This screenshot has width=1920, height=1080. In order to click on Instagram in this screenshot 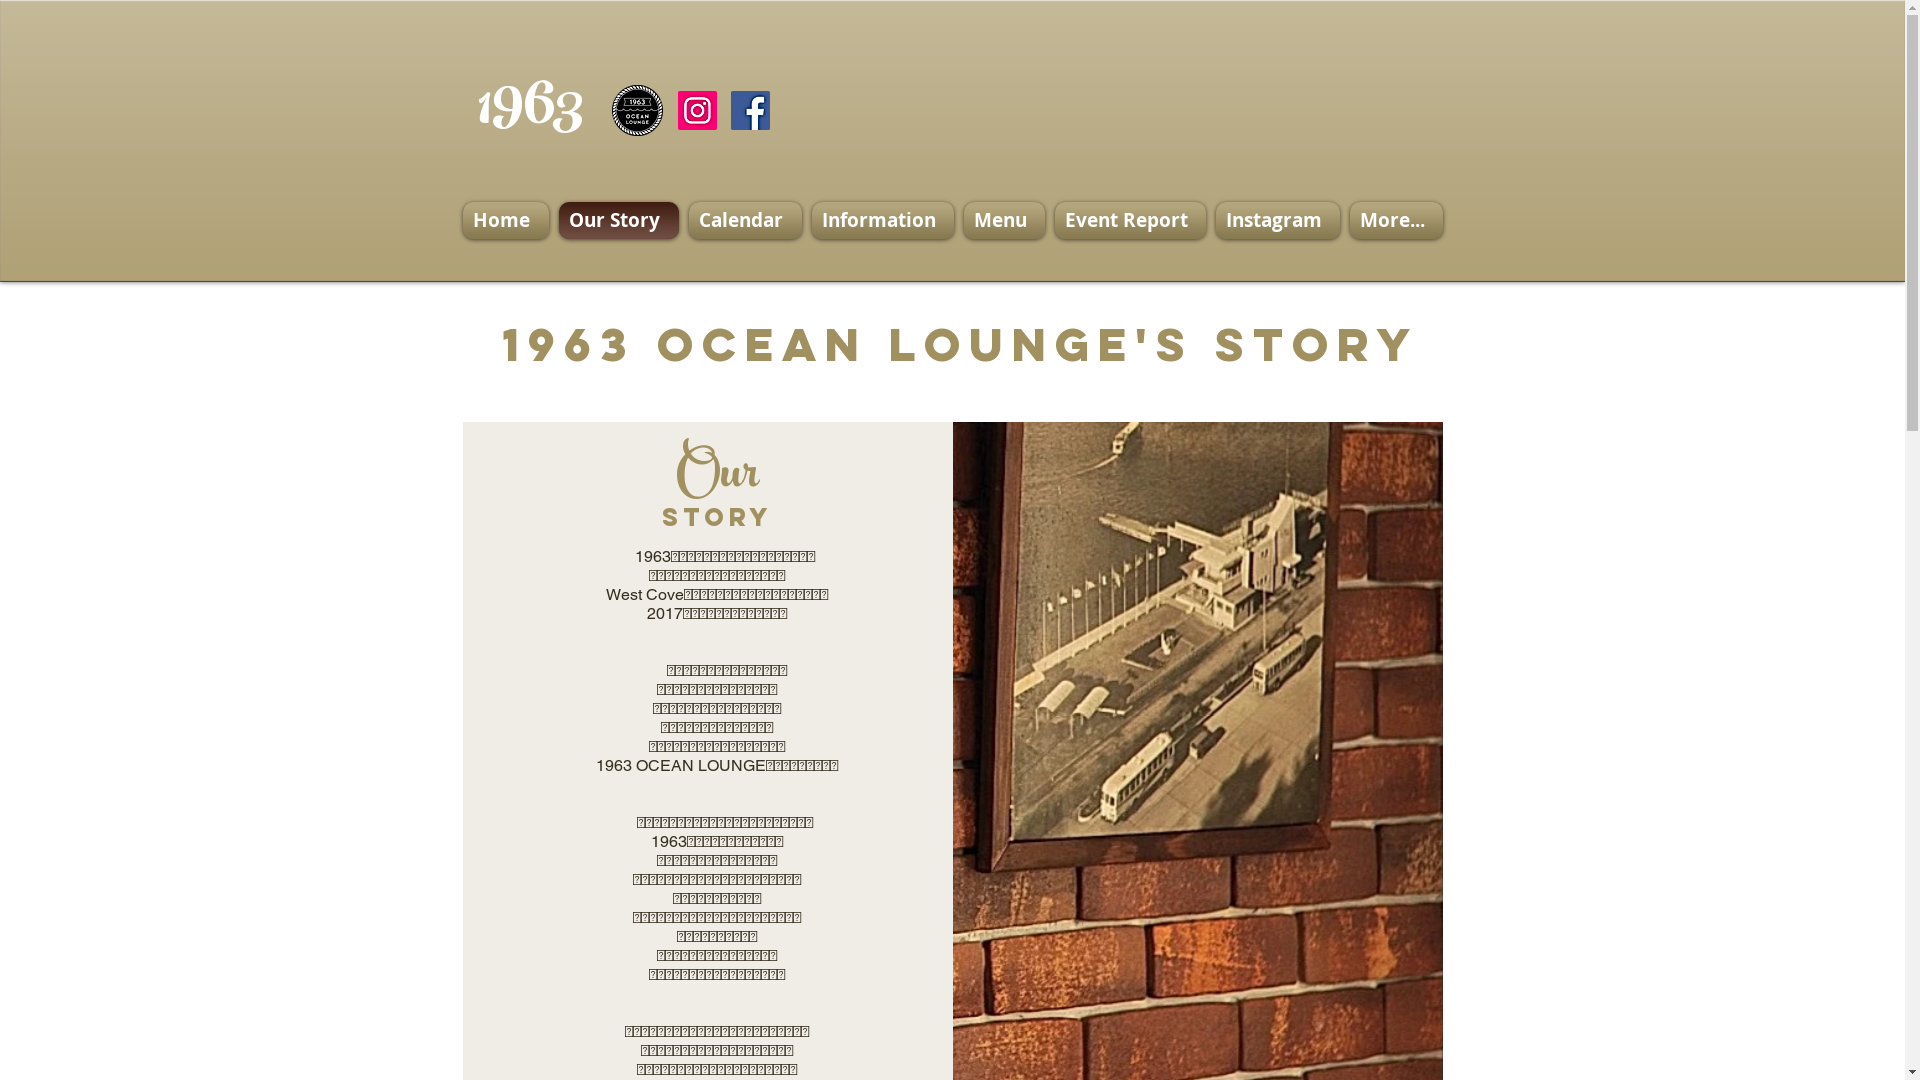, I will do `click(1277, 220)`.